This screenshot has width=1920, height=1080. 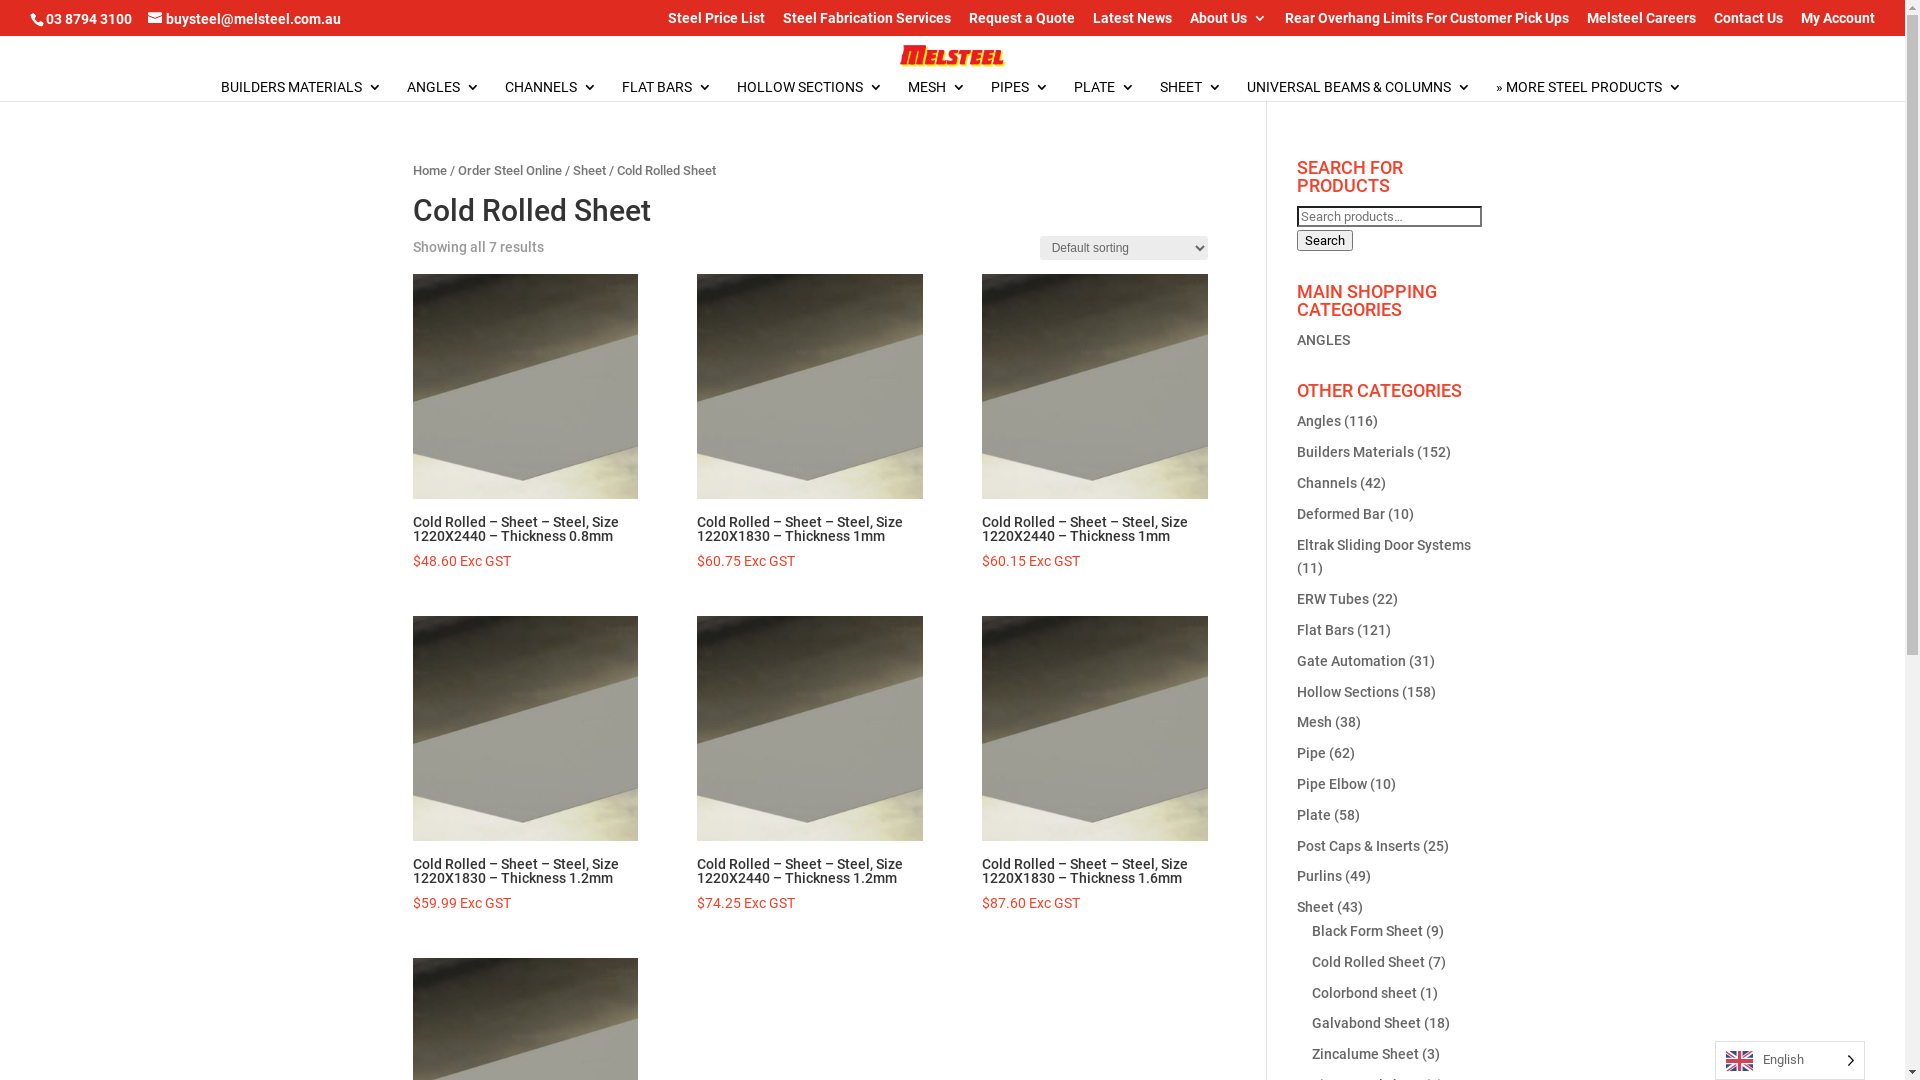 I want to click on Cold Rolled Sheet, so click(x=1368, y=962).